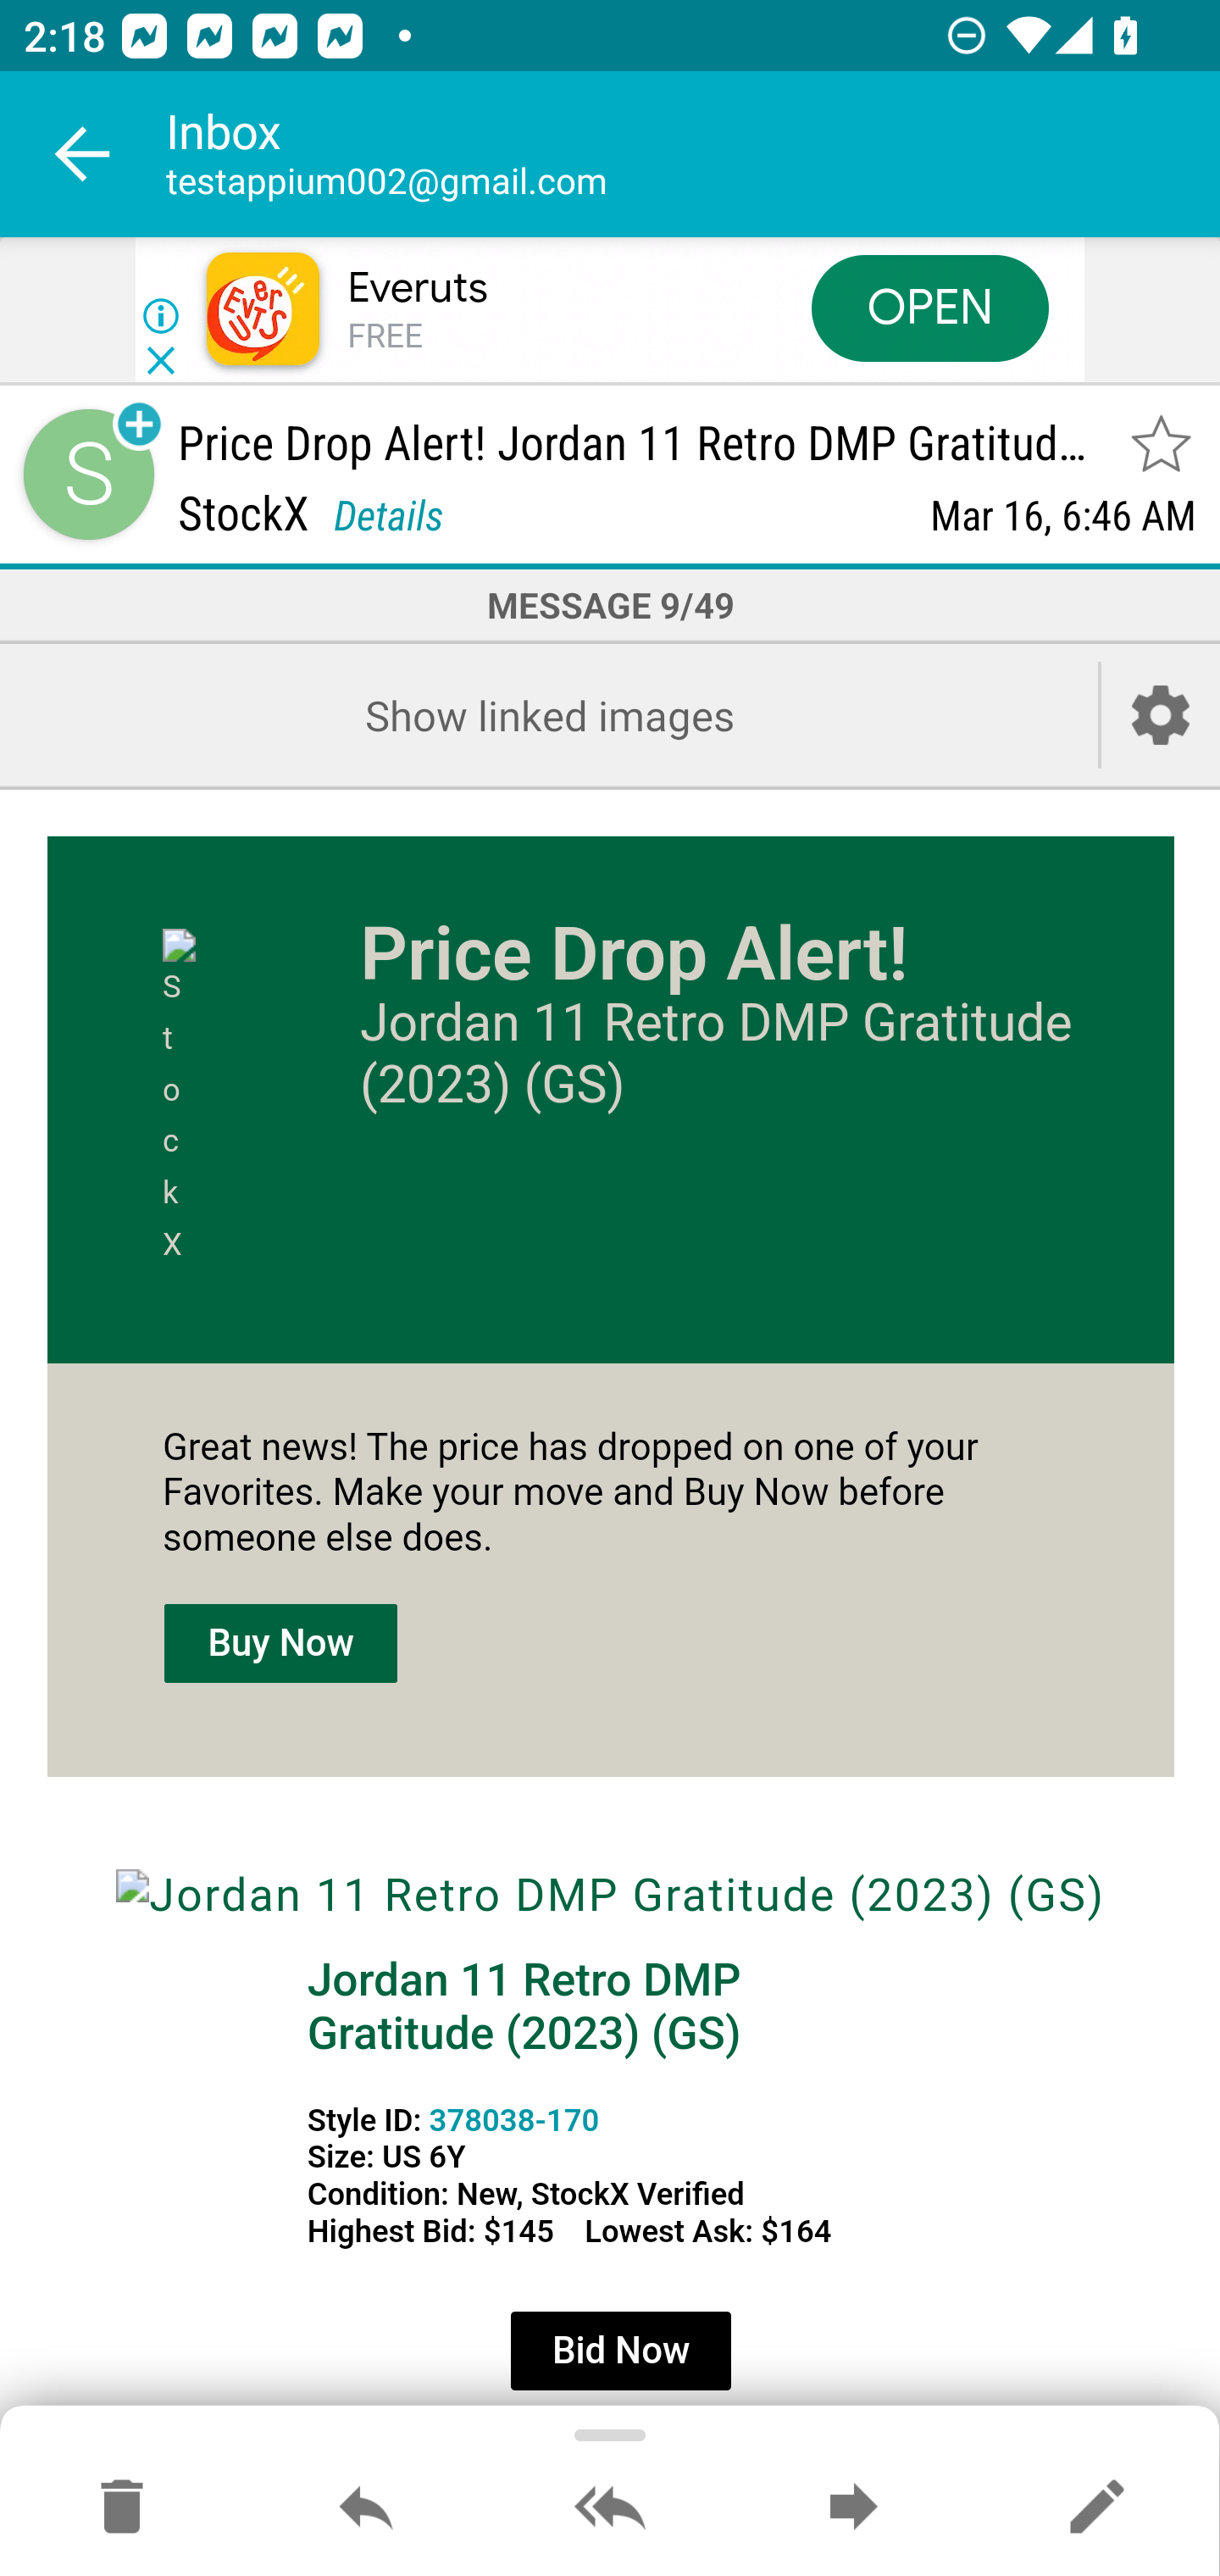  What do you see at coordinates (281, 1643) in the screenshot?
I see `Buy Now` at bounding box center [281, 1643].